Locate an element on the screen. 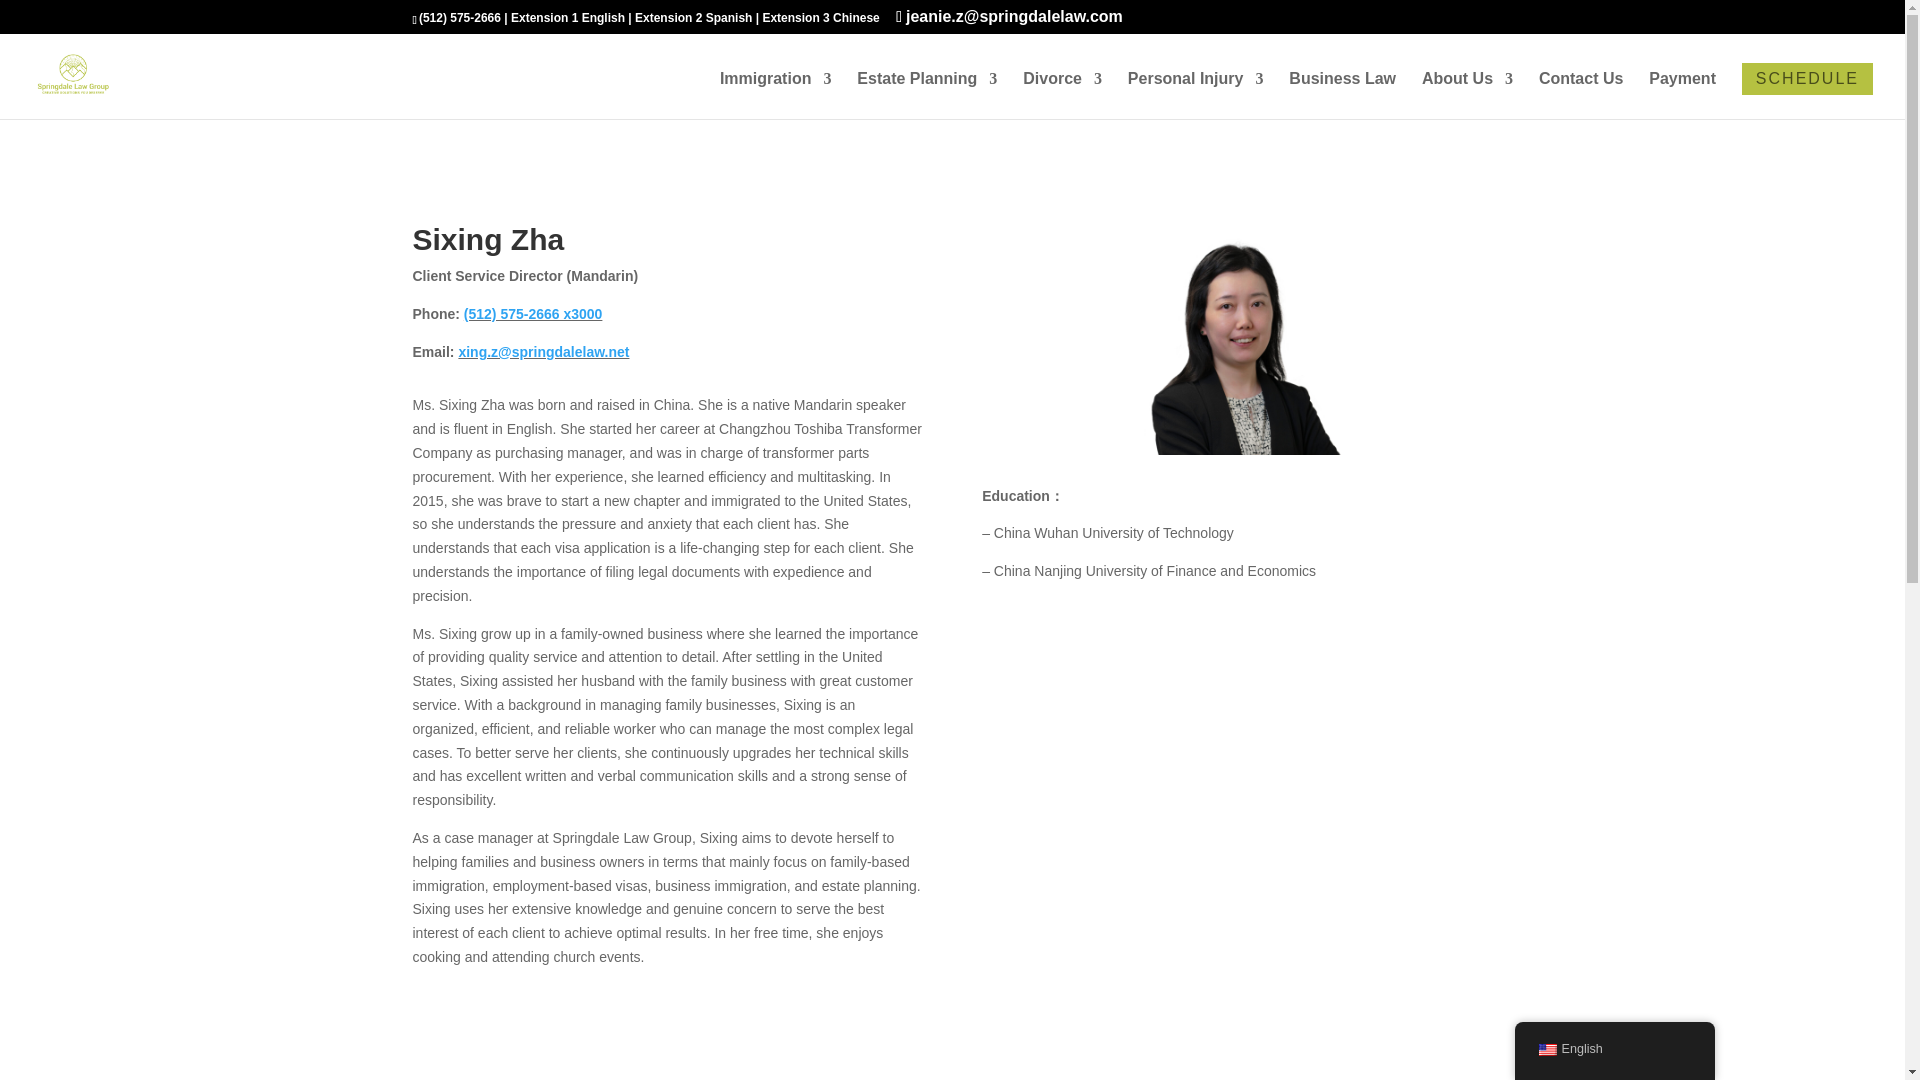  Business Law is located at coordinates (1342, 95).